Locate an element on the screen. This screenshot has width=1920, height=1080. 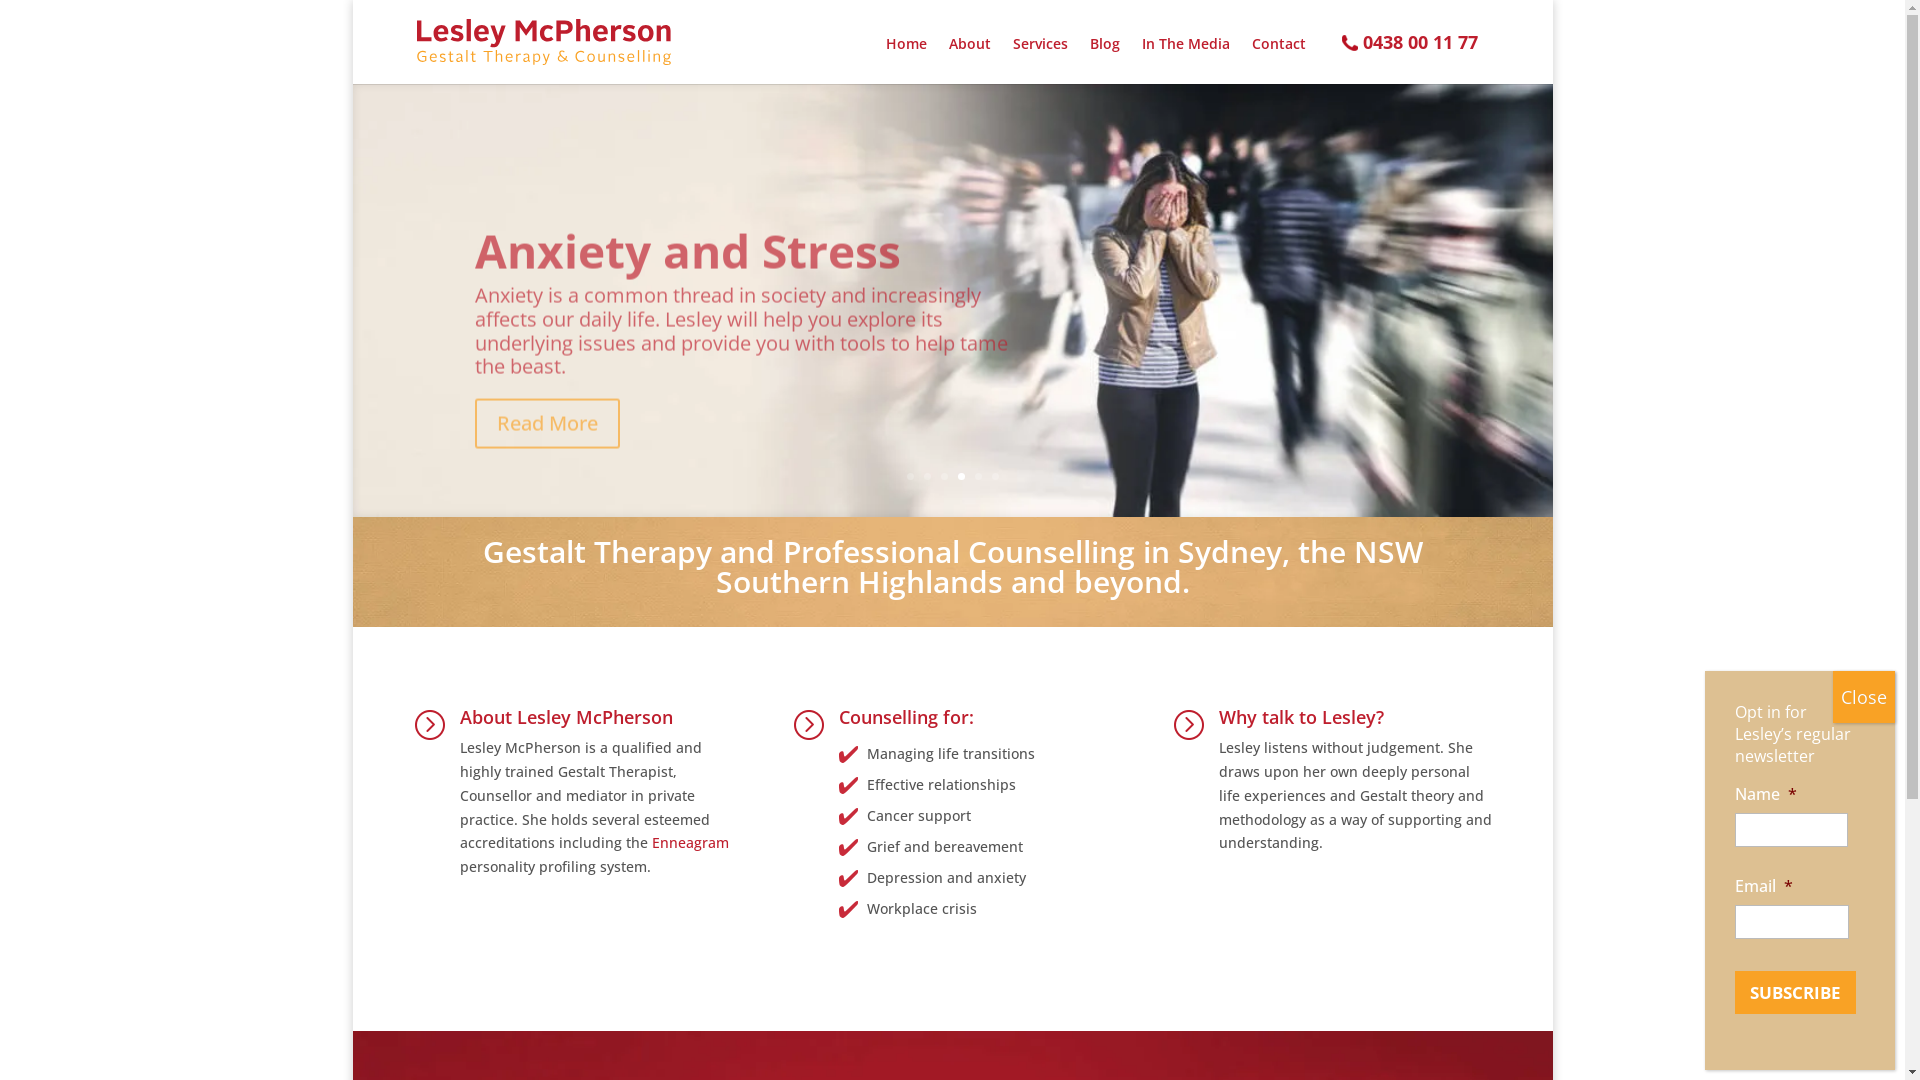
Subscribe is located at coordinates (1794, 992).